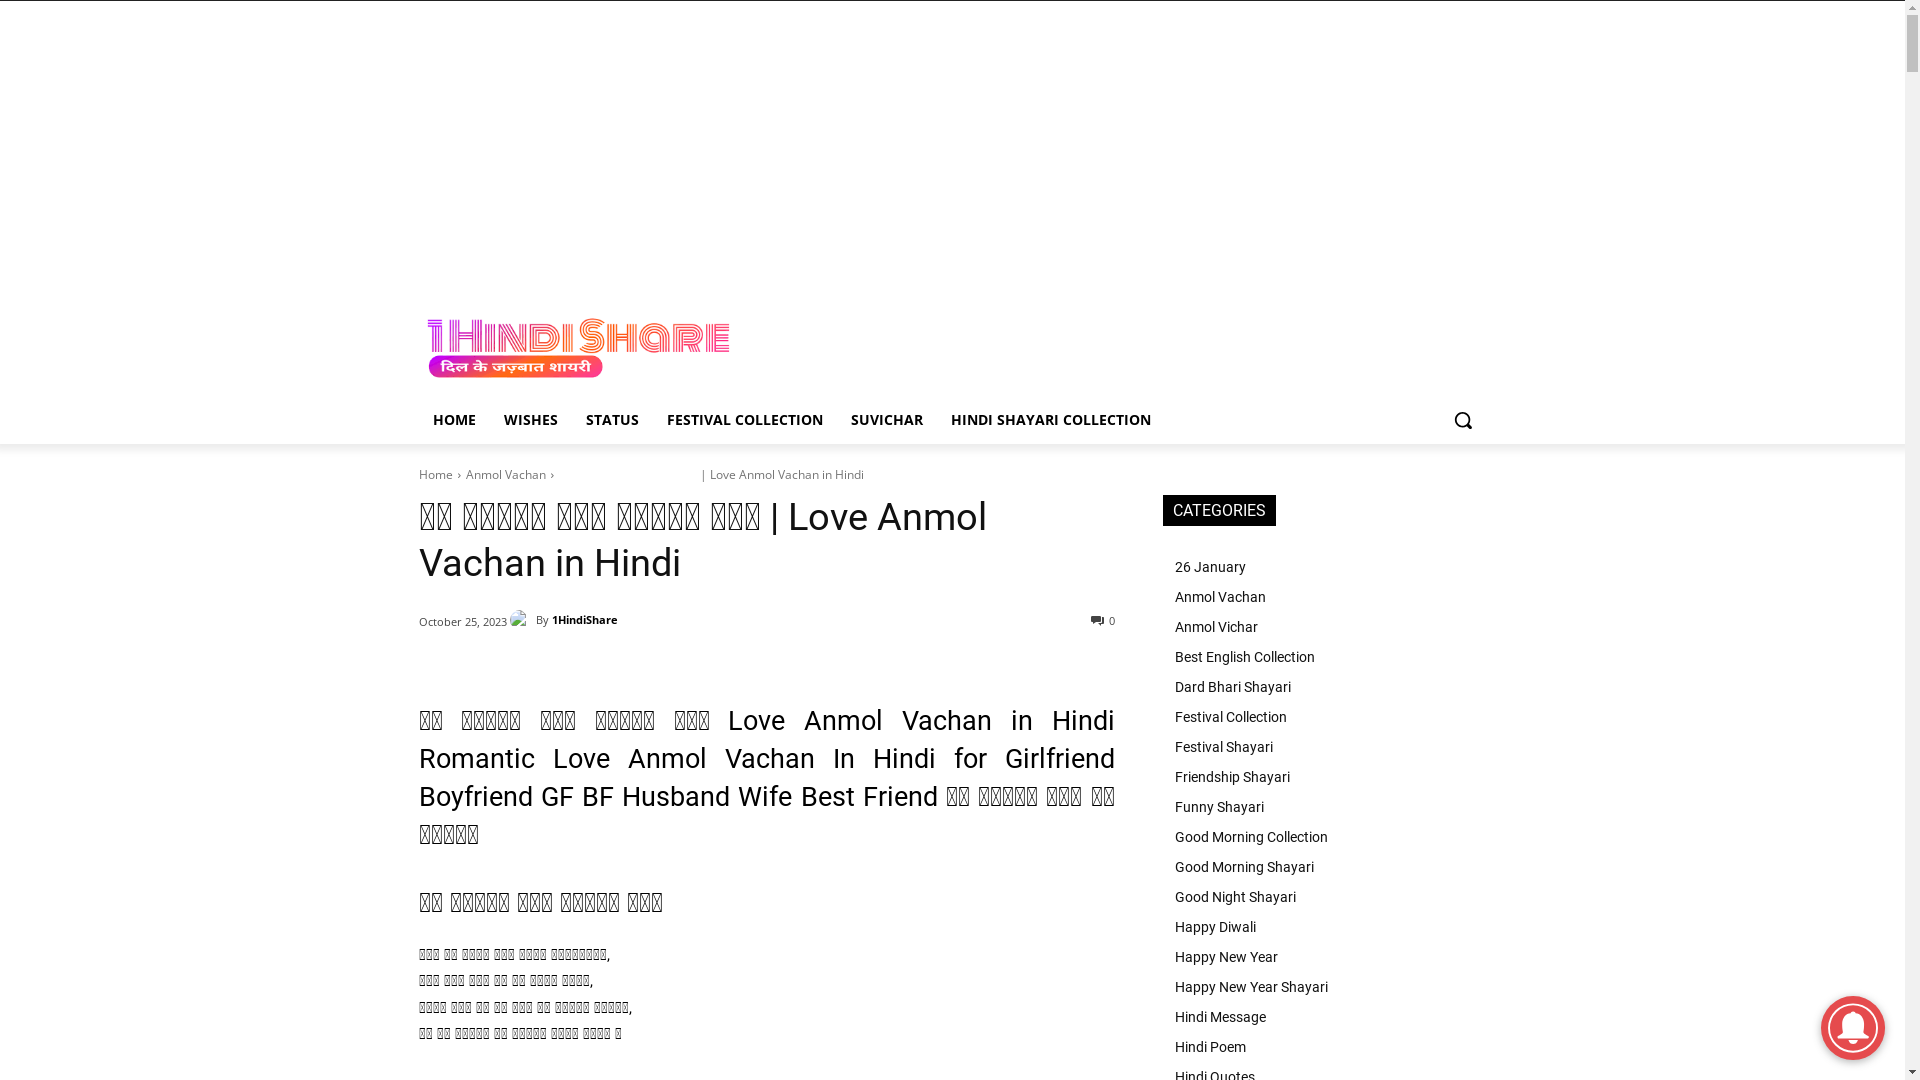 Image resolution: width=1920 pixels, height=1080 pixels. I want to click on HINDI SHAYARI COLLECTION, so click(1050, 420).